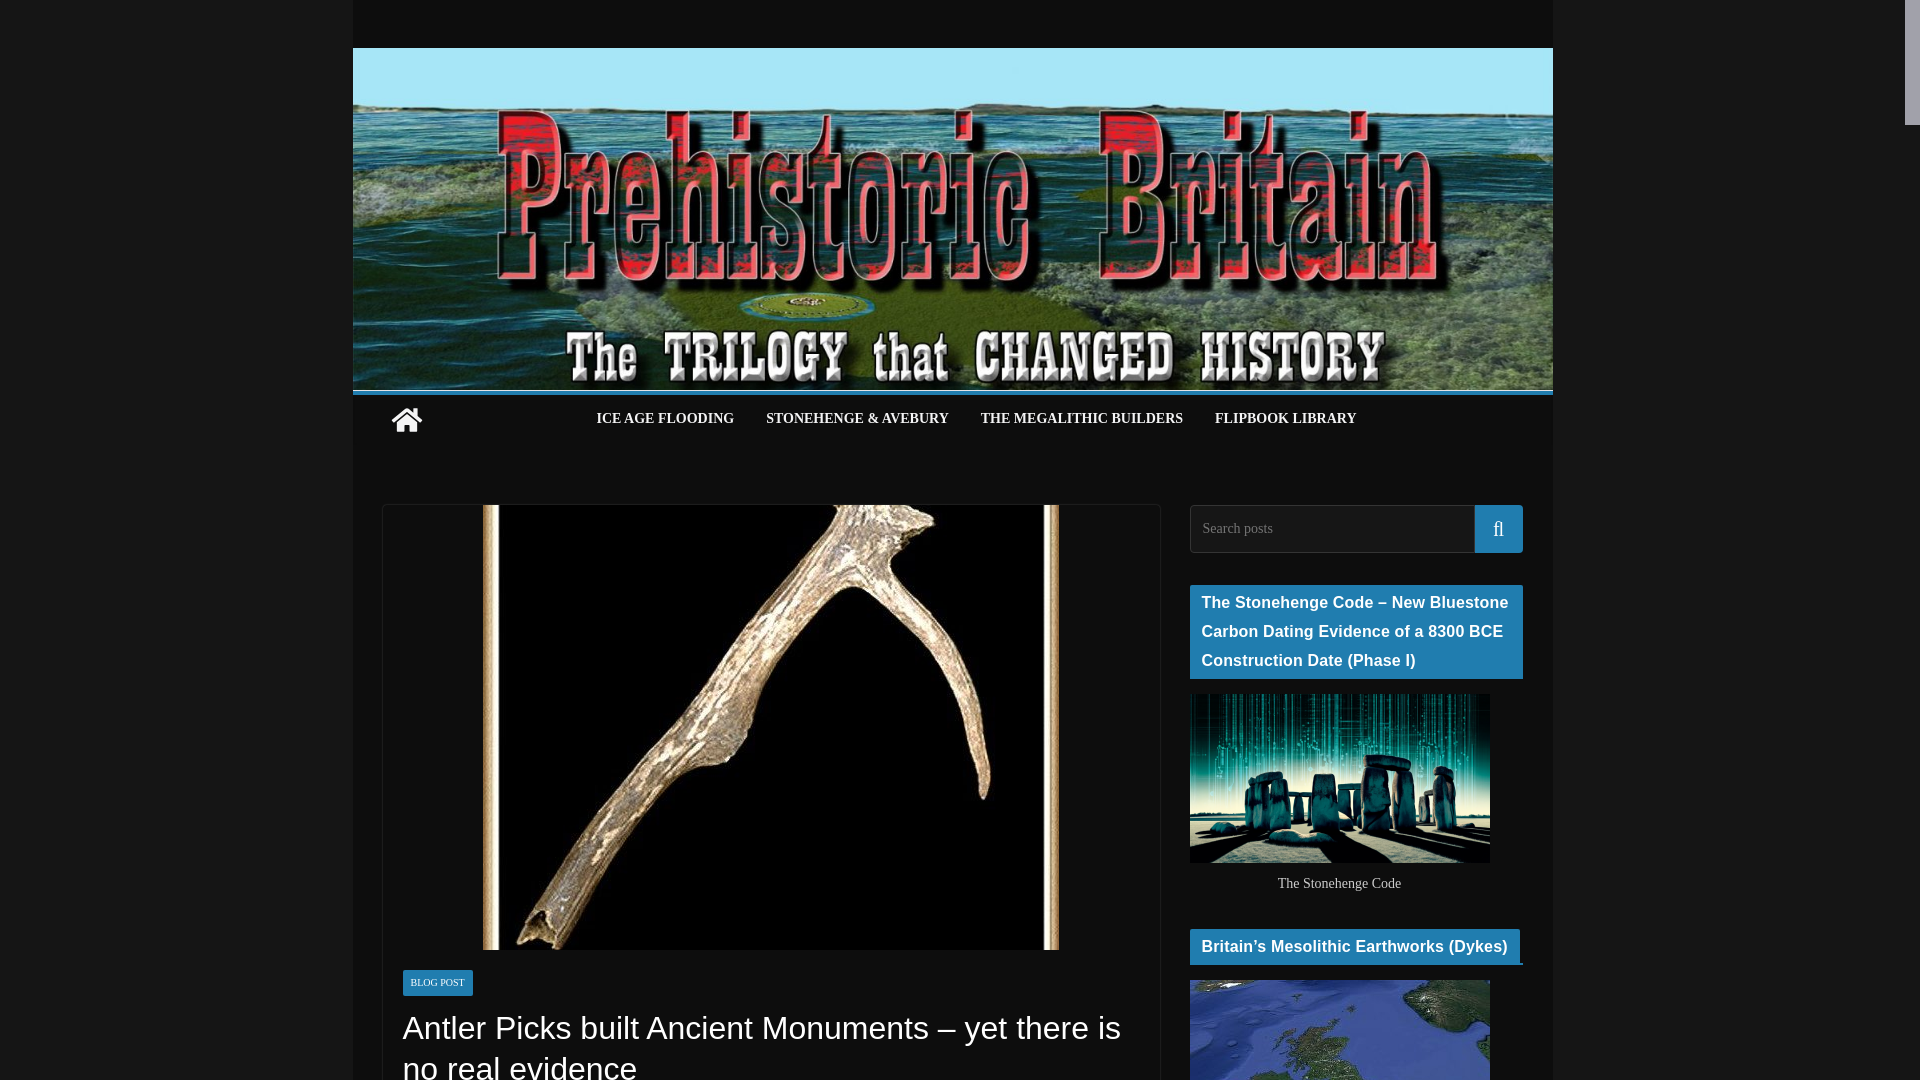  I want to click on Prehistoric Britain, so click(406, 420).